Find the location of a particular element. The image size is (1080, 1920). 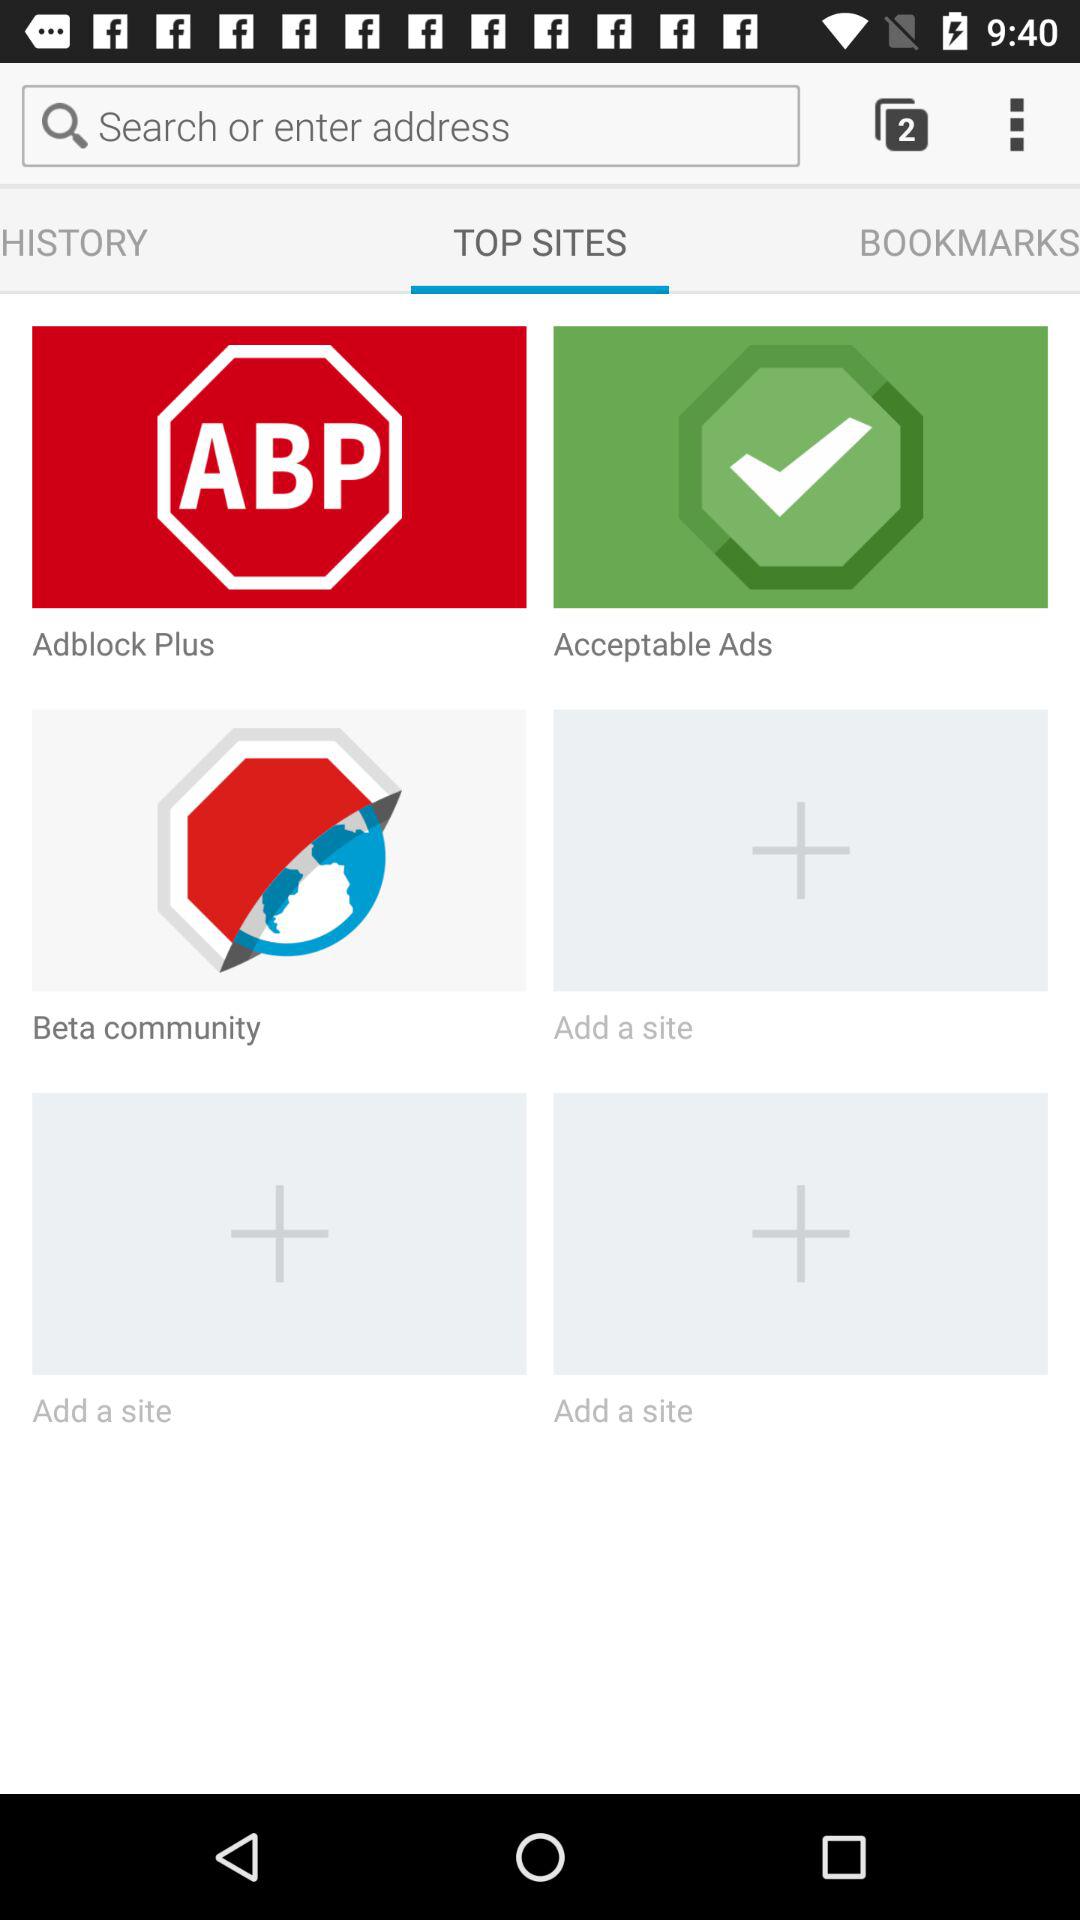

click on search icon is located at coordinates (70, 126).